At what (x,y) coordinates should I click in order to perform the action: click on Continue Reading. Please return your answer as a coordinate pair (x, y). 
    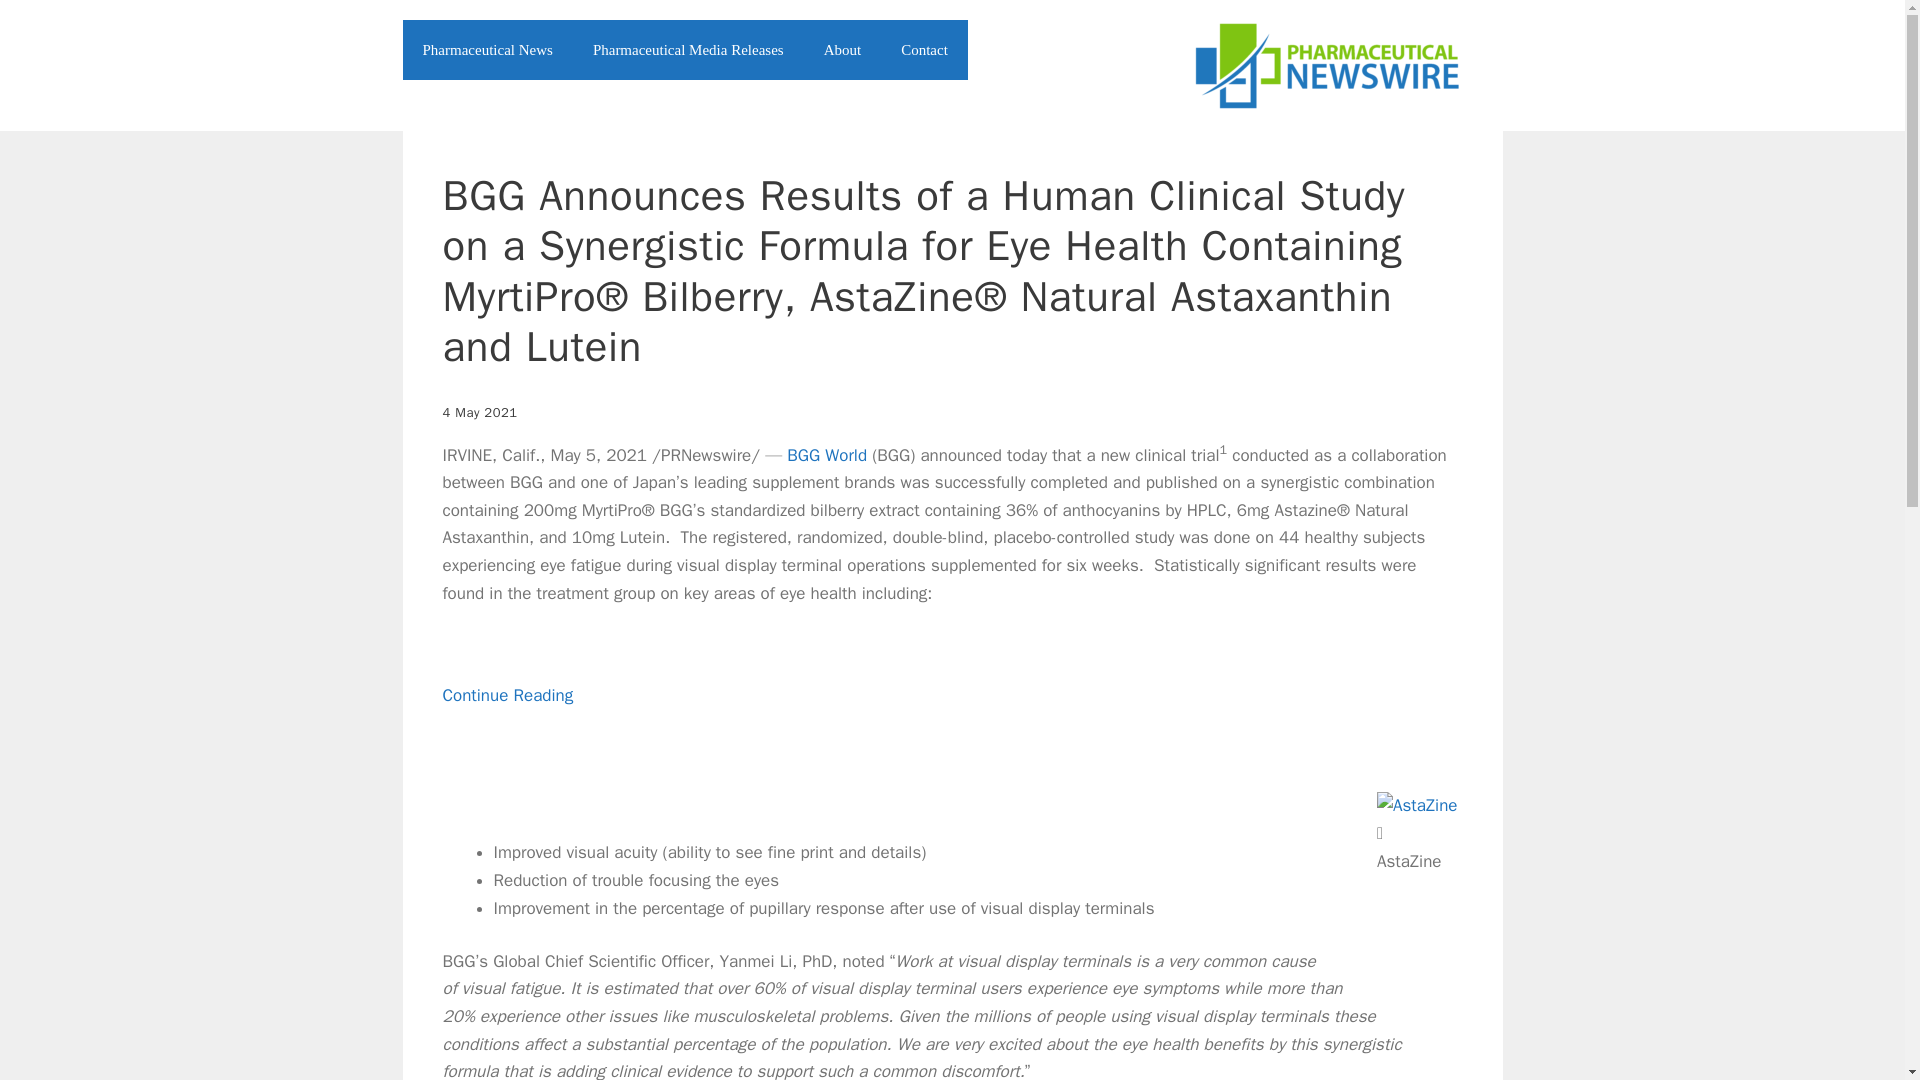
    Looking at the image, I should click on (506, 722).